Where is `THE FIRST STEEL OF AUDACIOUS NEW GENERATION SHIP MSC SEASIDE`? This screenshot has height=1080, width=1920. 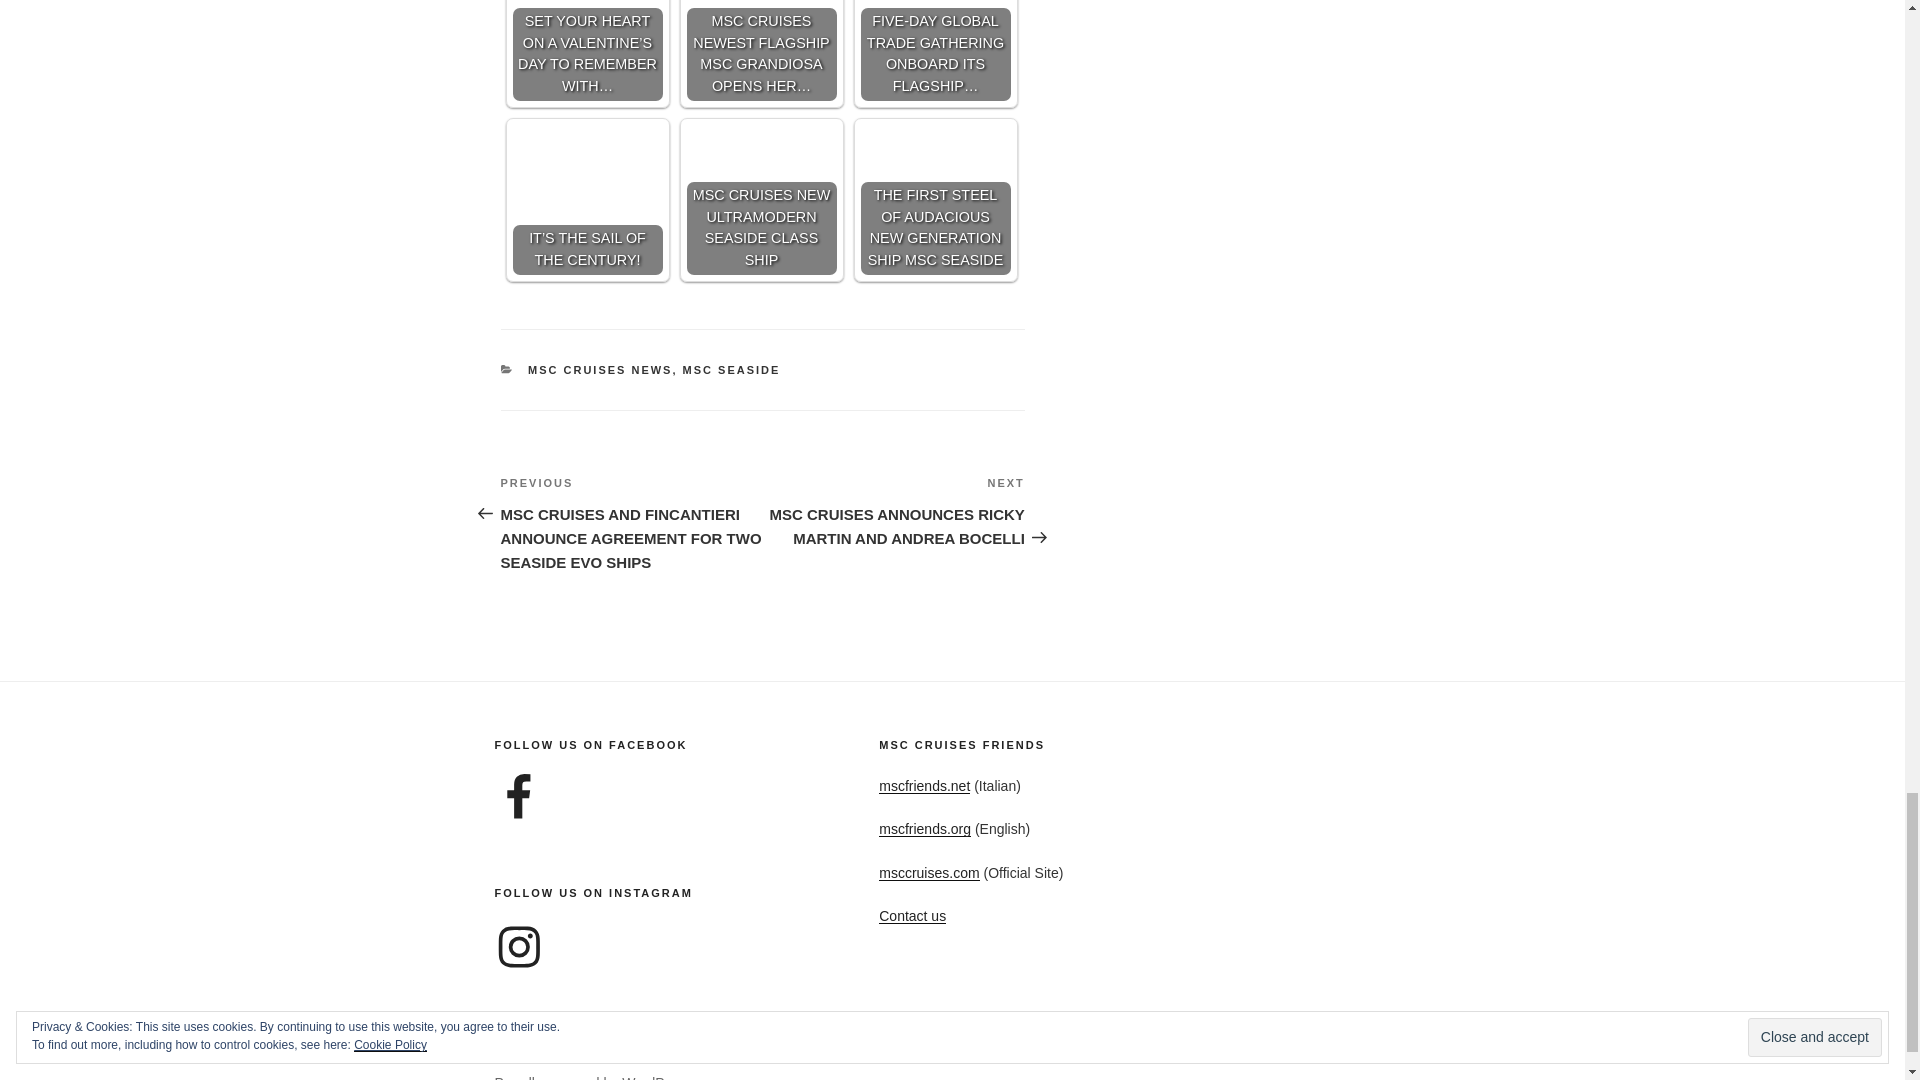 THE FIRST STEEL OF AUDACIOUS NEW GENERATION SHIP MSC SEASIDE is located at coordinates (934, 200).